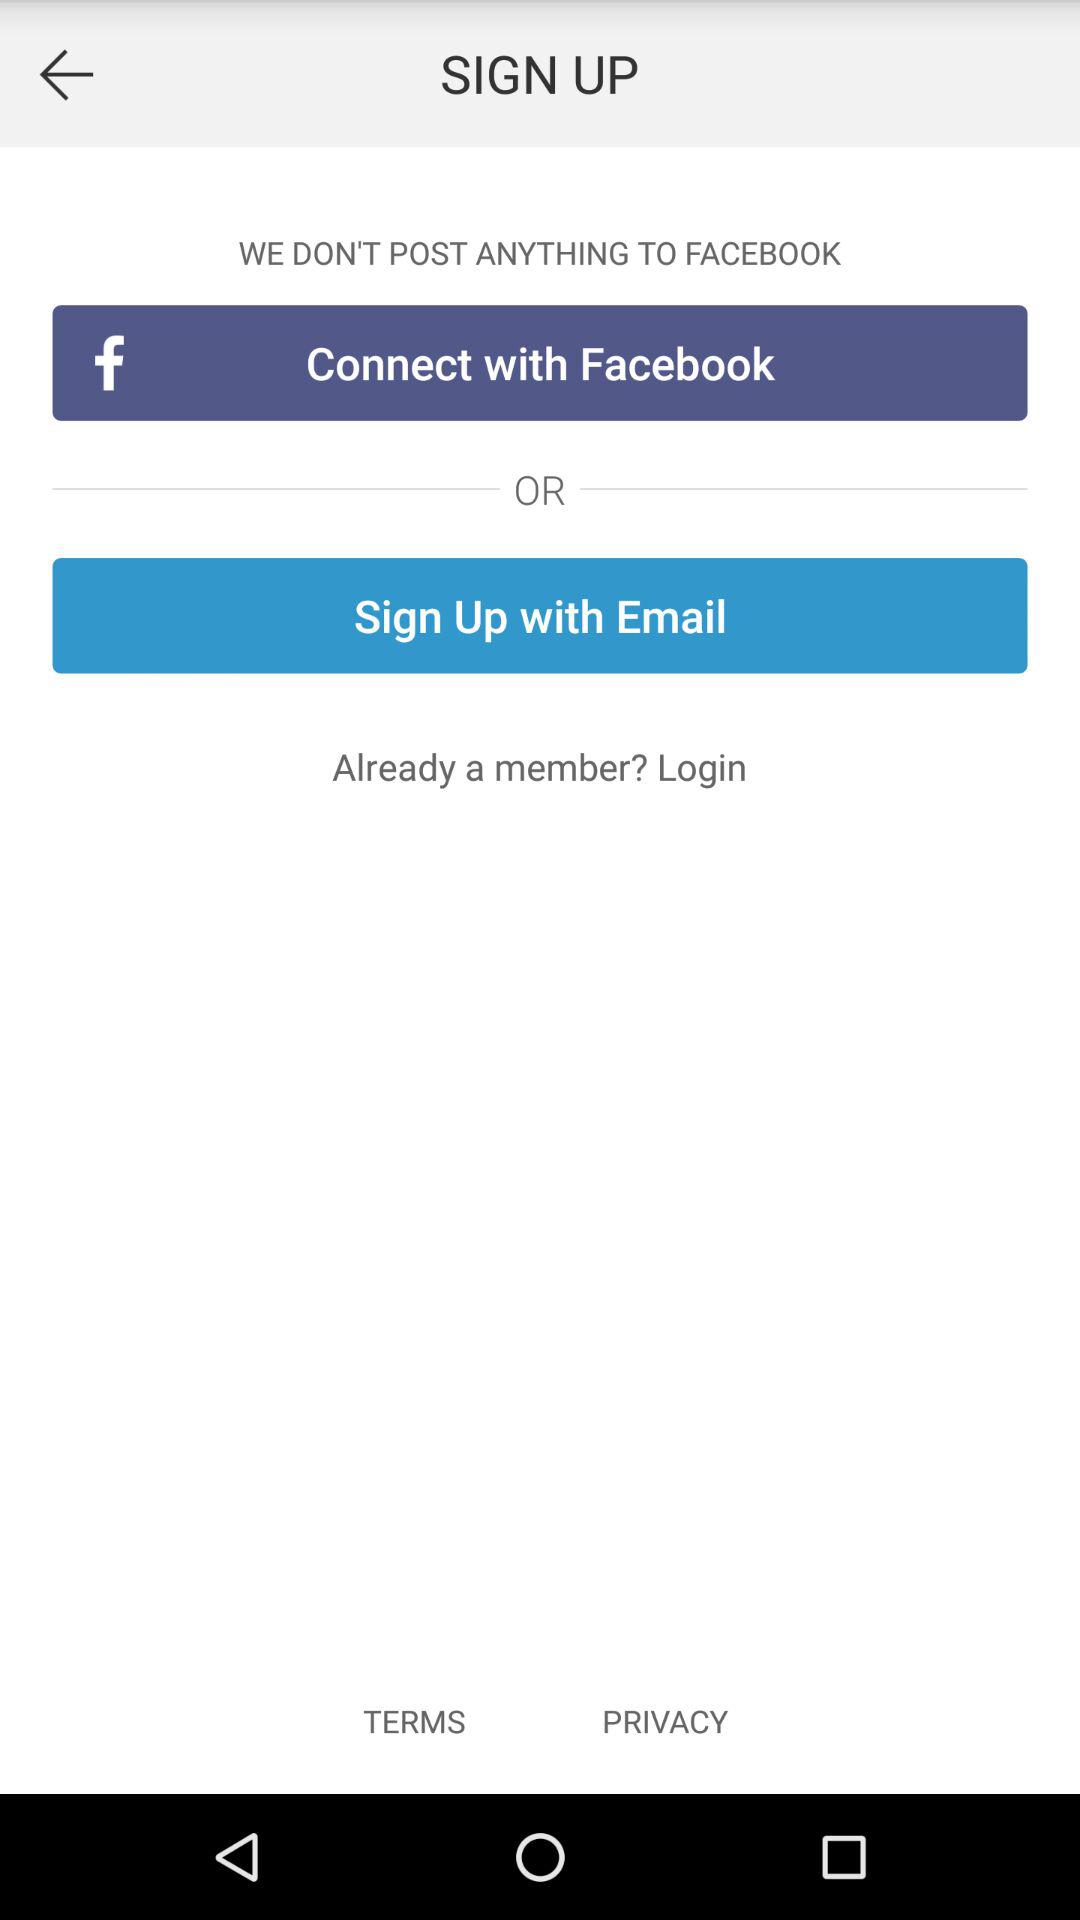 The image size is (1080, 1920). What do you see at coordinates (66, 74) in the screenshot?
I see `return to the previous screen` at bounding box center [66, 74].